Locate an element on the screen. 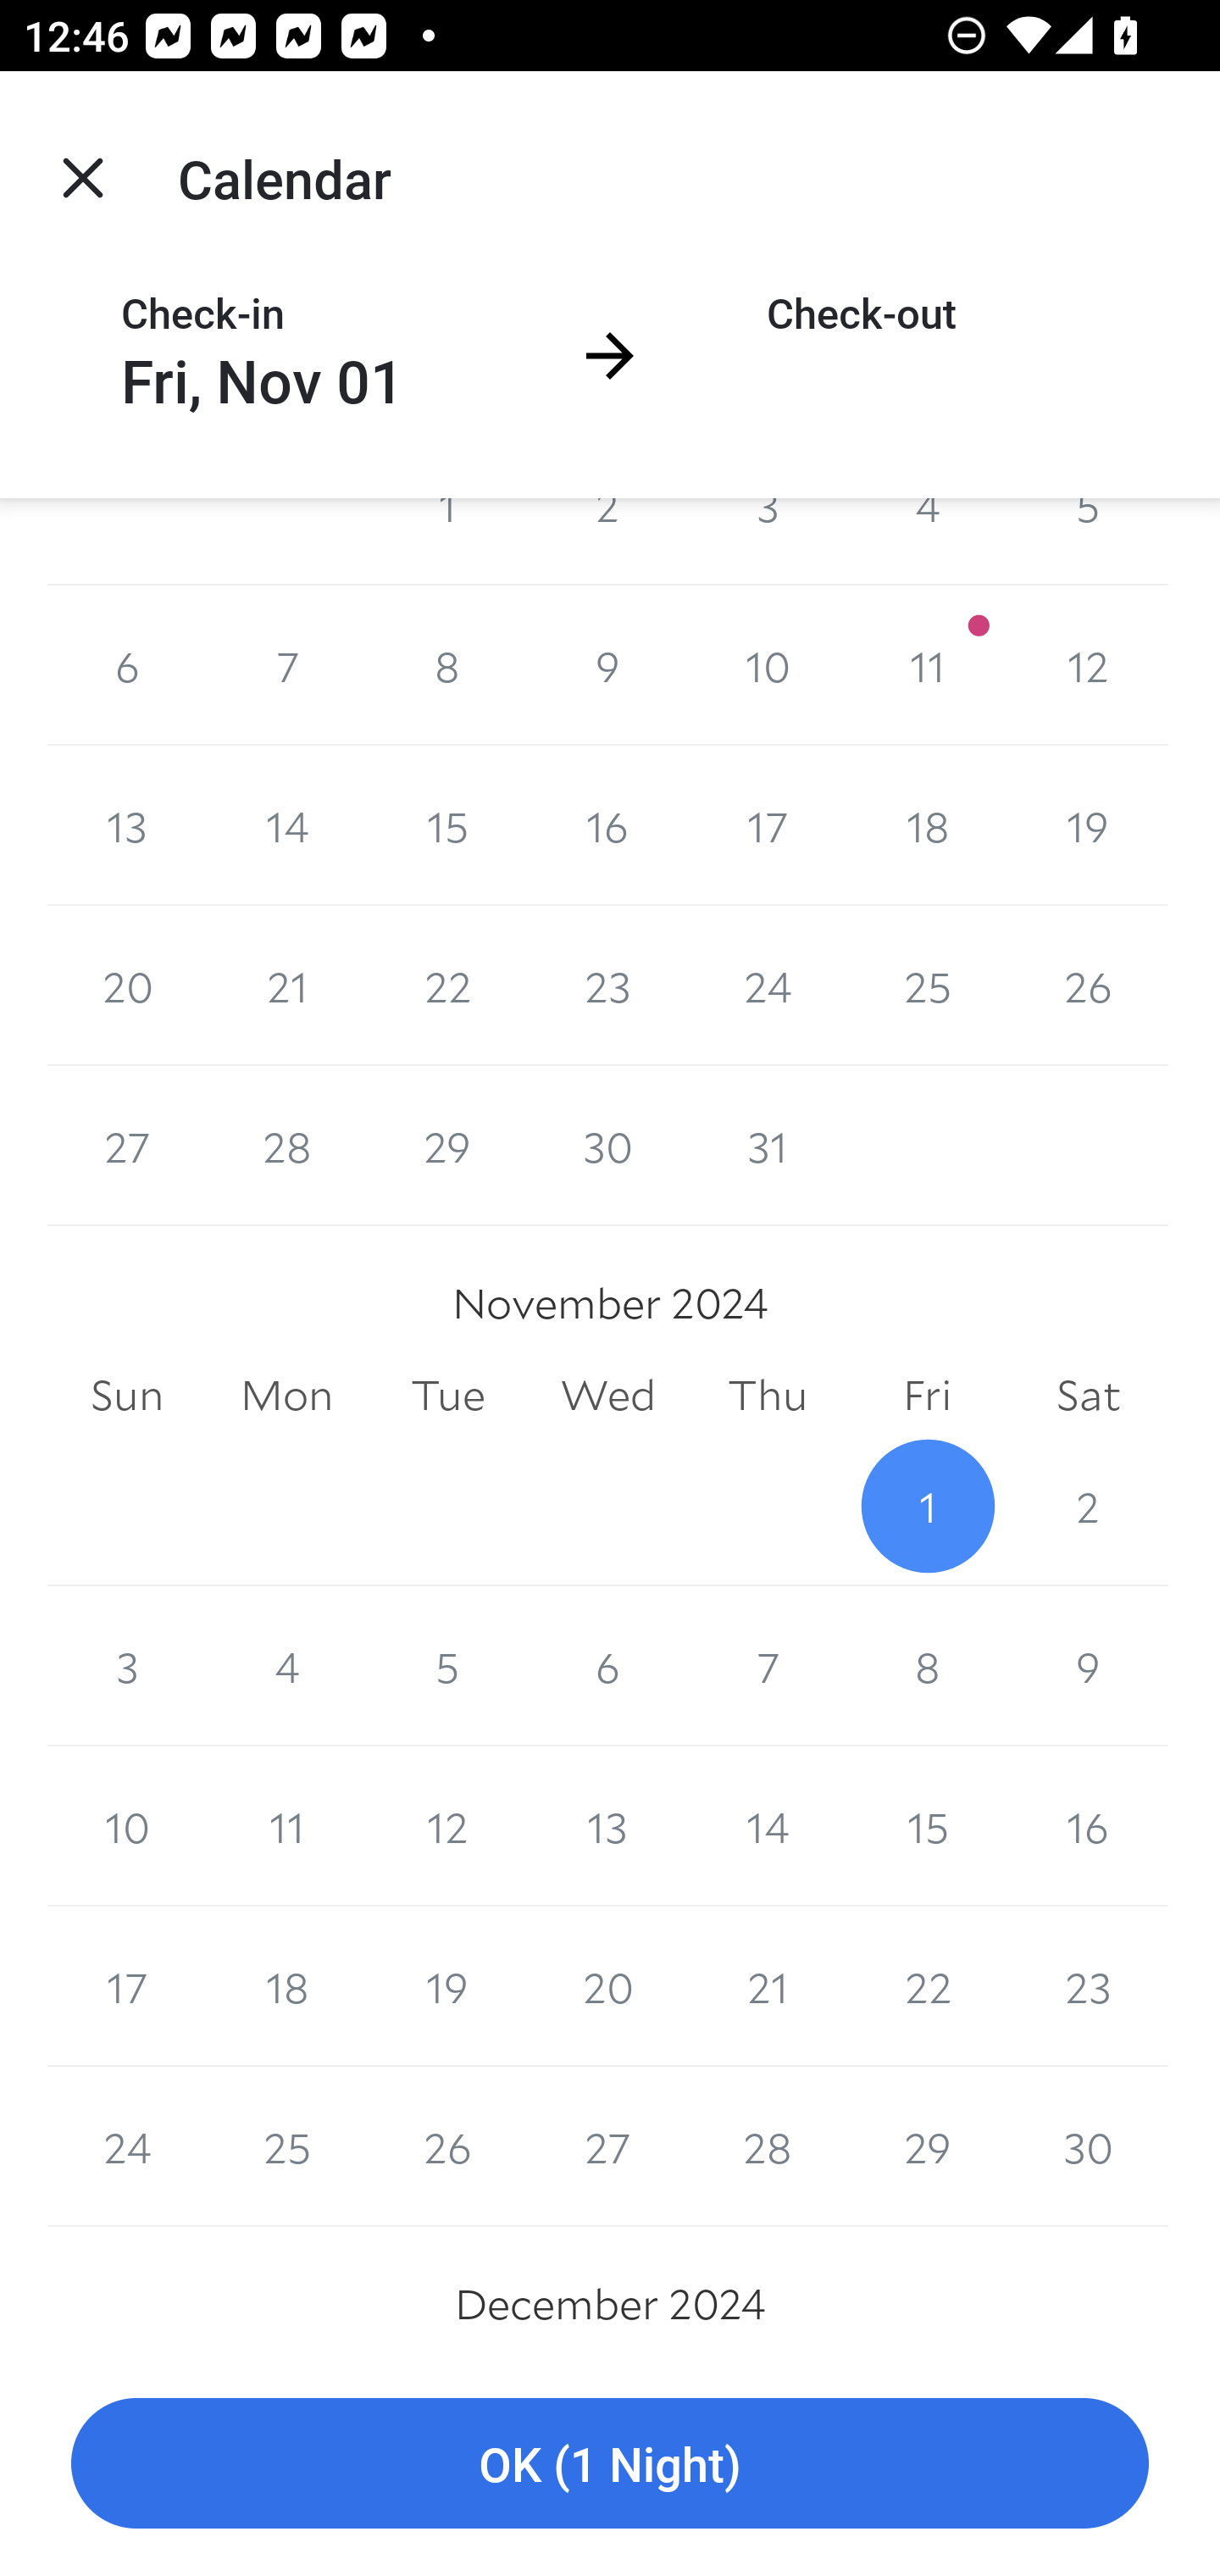 The image size is (1220, 2576). 26 26 October 2024 is located at coordinates (1088, 986).